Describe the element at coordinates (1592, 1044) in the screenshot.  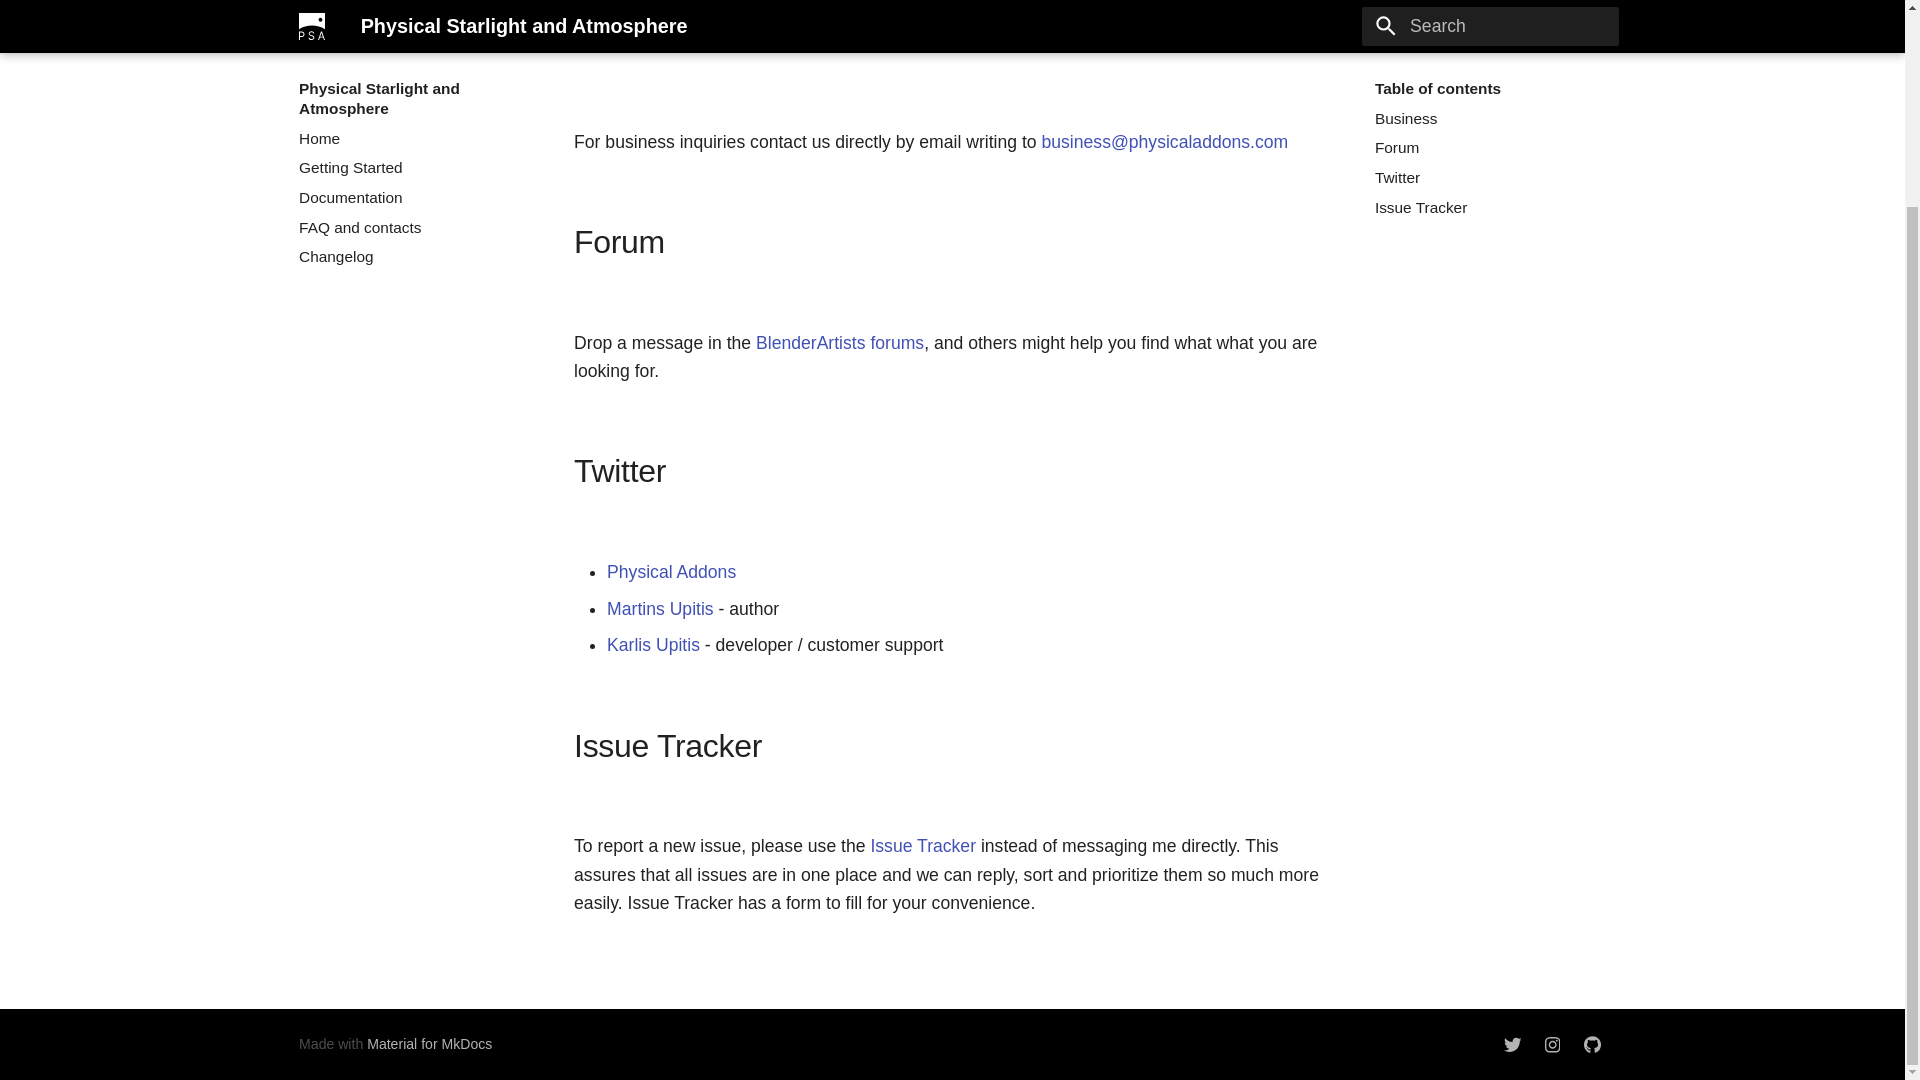
I see `github.com` at that location.